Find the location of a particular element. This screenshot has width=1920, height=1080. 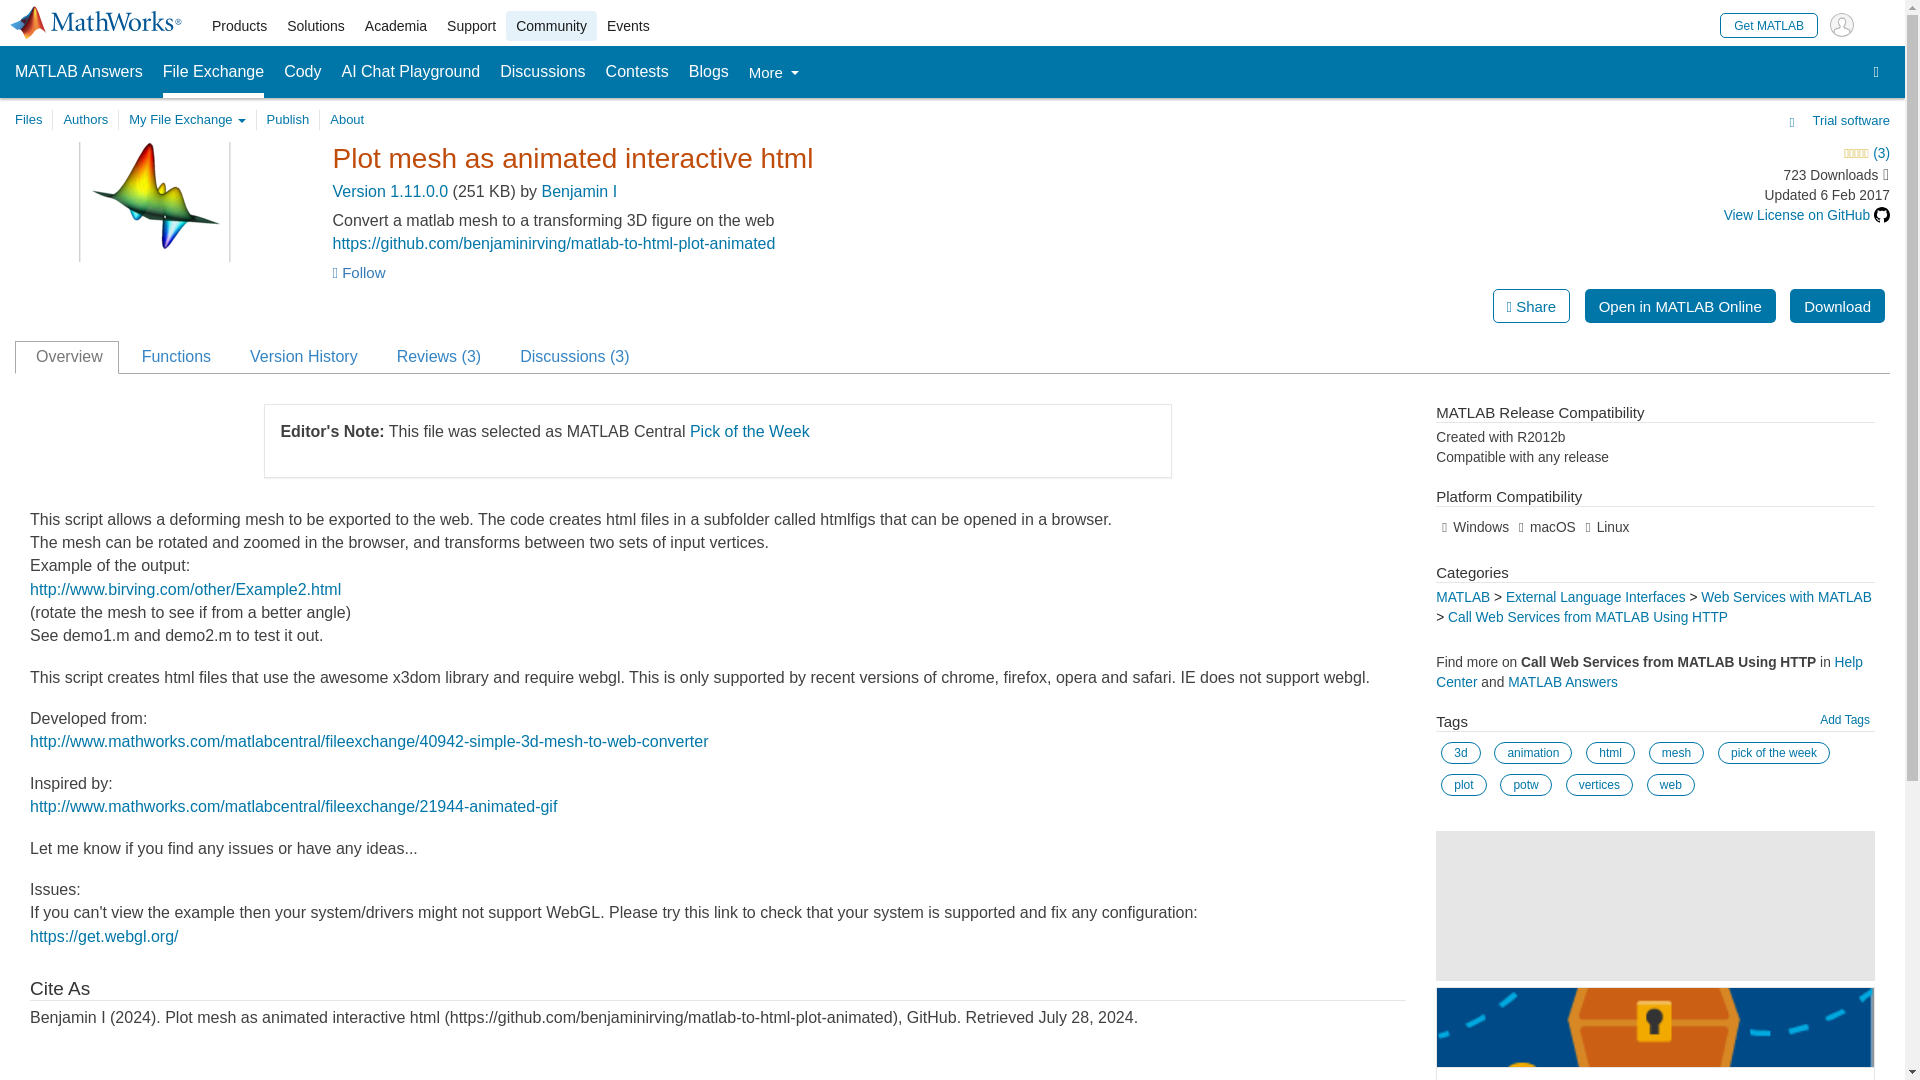

Get MATLAB is located at coordinates (1769, 24).